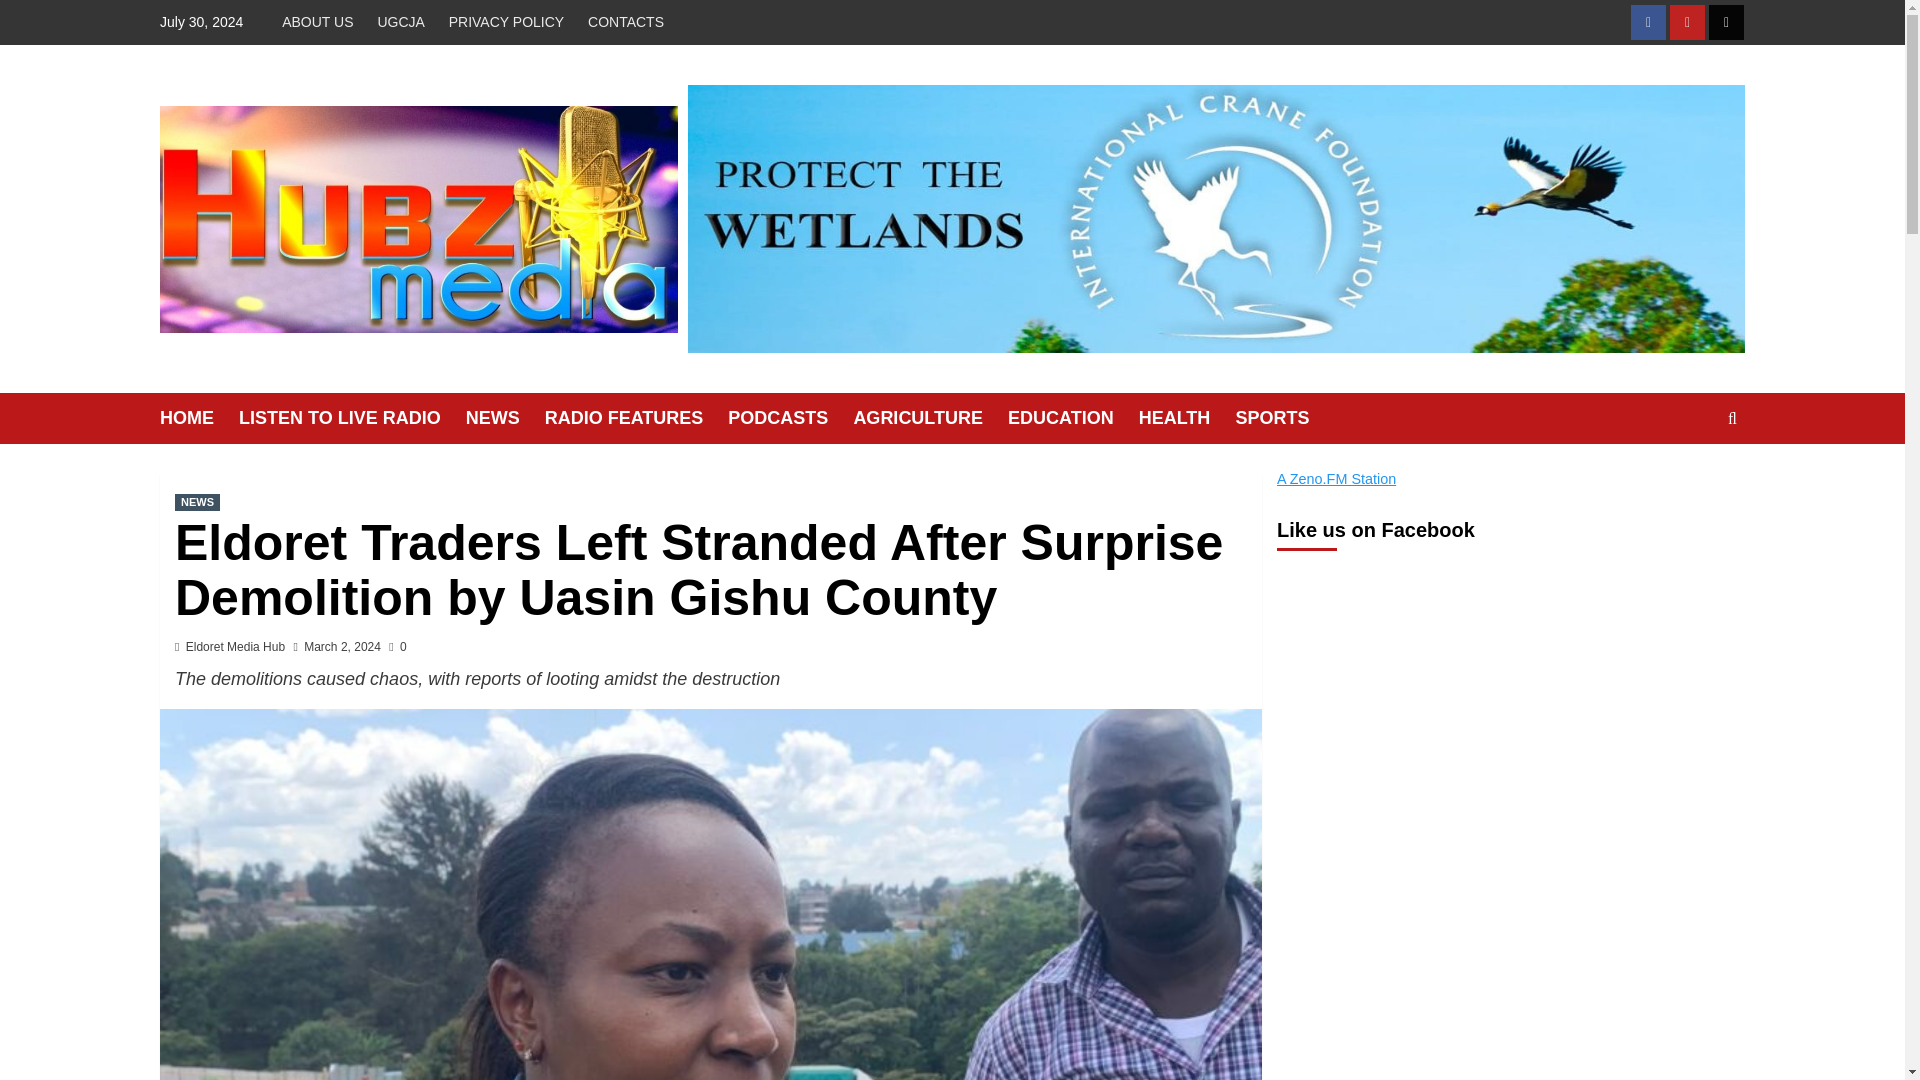 This screenshot has width=1920, height=1080. Describe the element at coordinates (235, 647) in the screenshot. I see `Eldoret Media Hub` at that location.